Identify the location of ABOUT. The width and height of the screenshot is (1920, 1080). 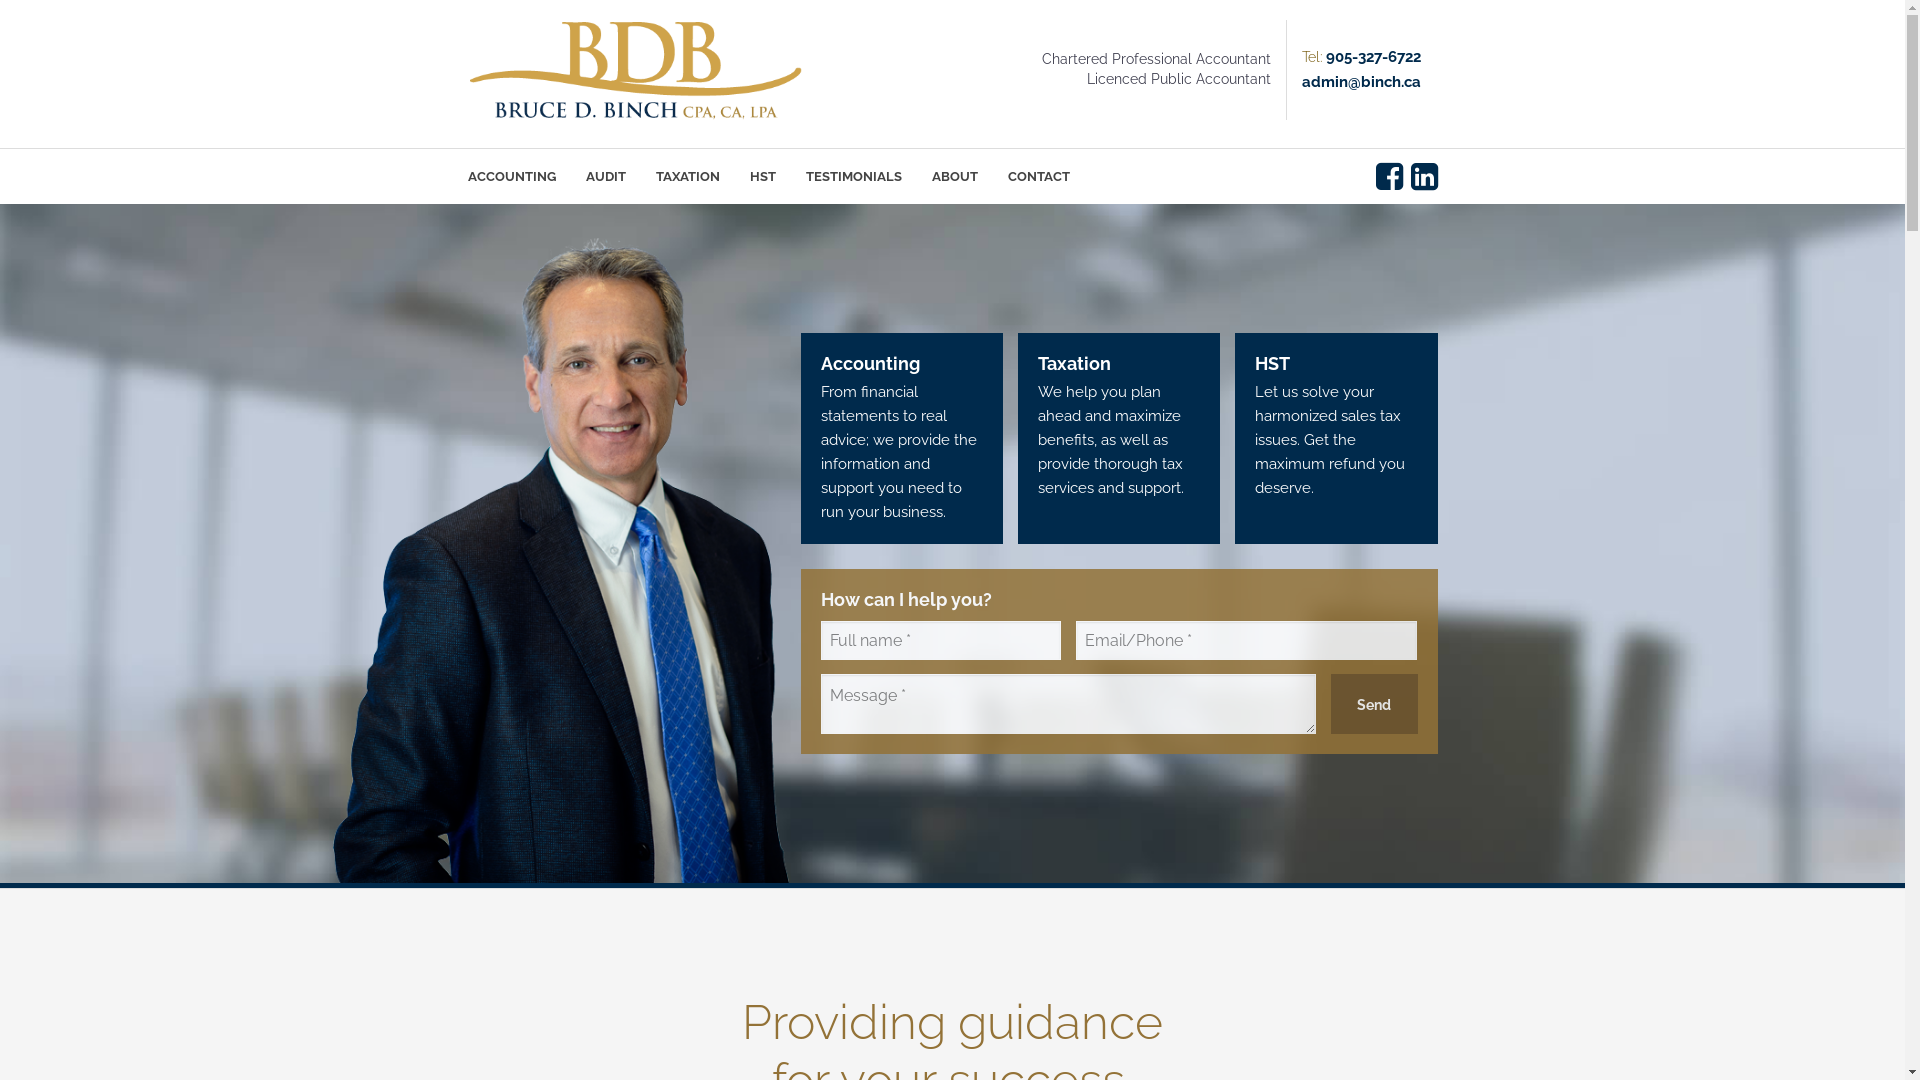
(954, 176).